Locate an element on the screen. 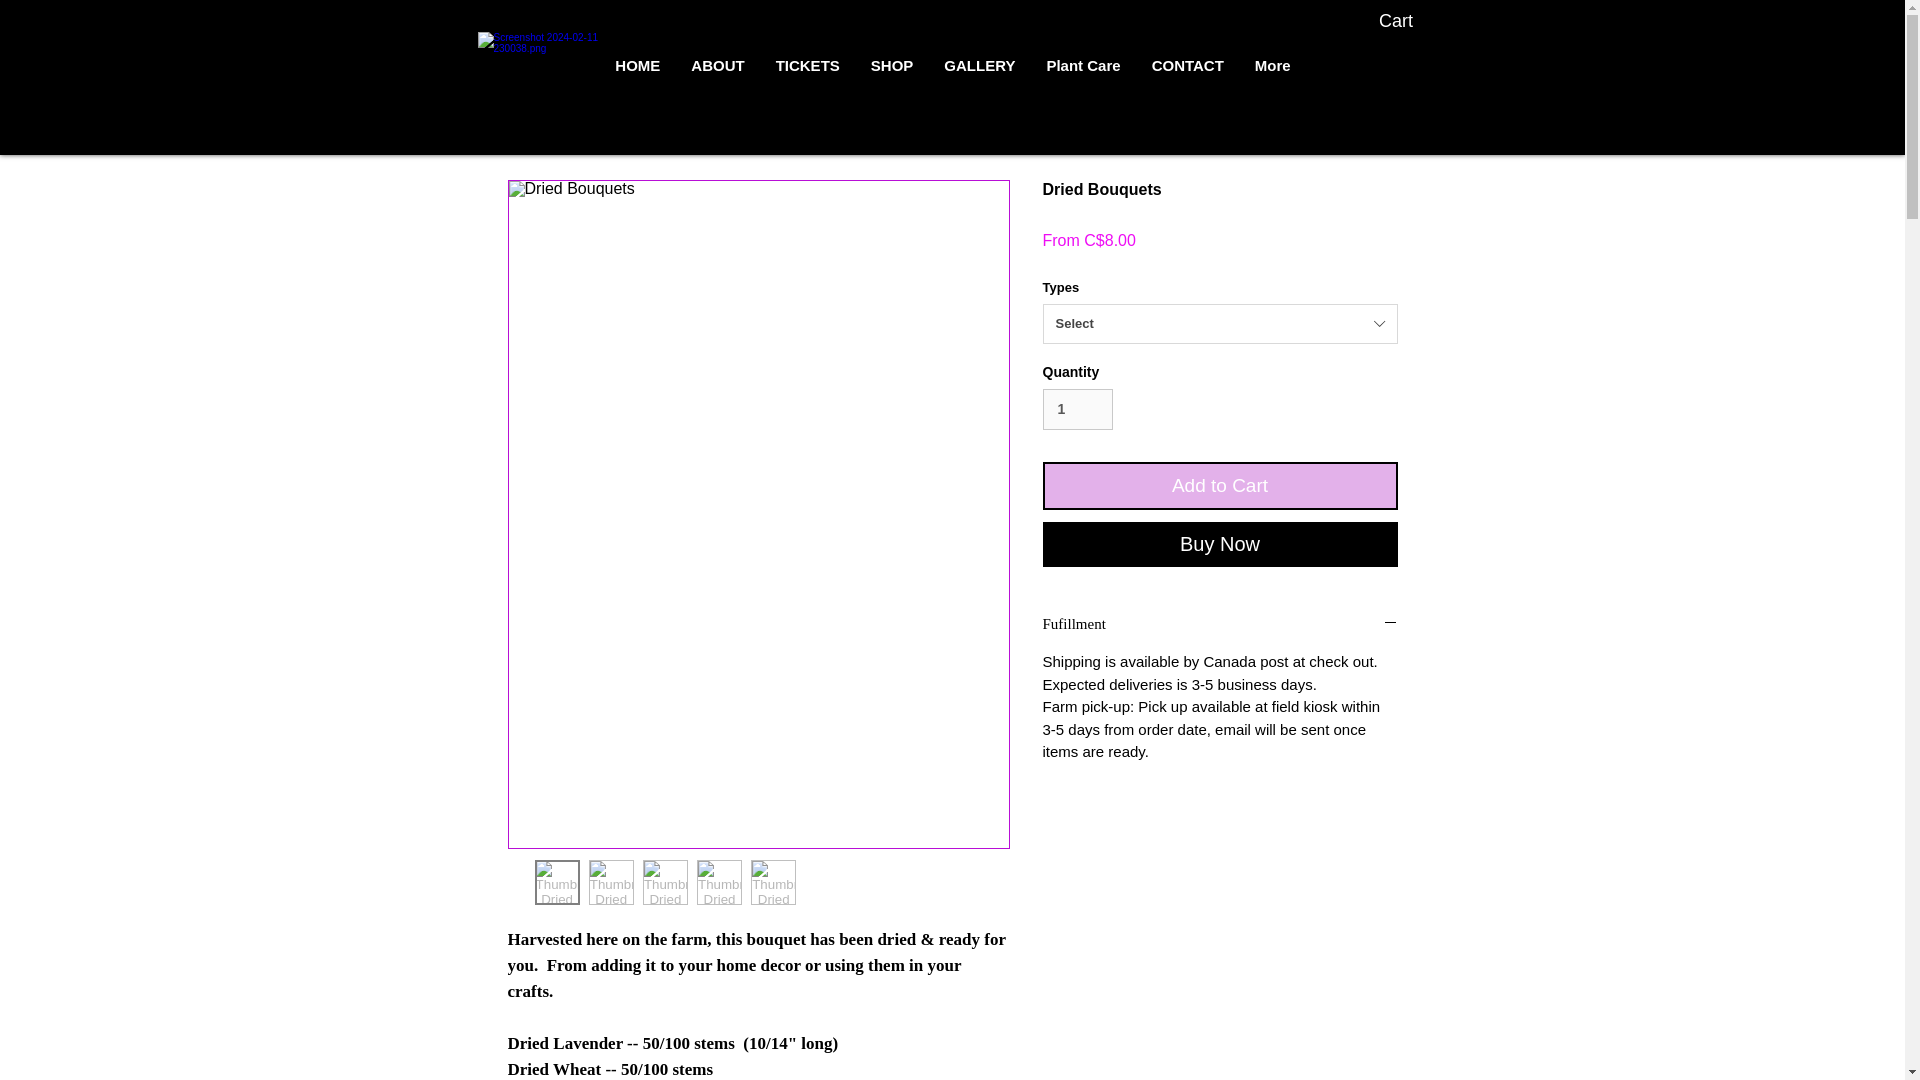  CONTACT is located at coordinates (1187, 72).